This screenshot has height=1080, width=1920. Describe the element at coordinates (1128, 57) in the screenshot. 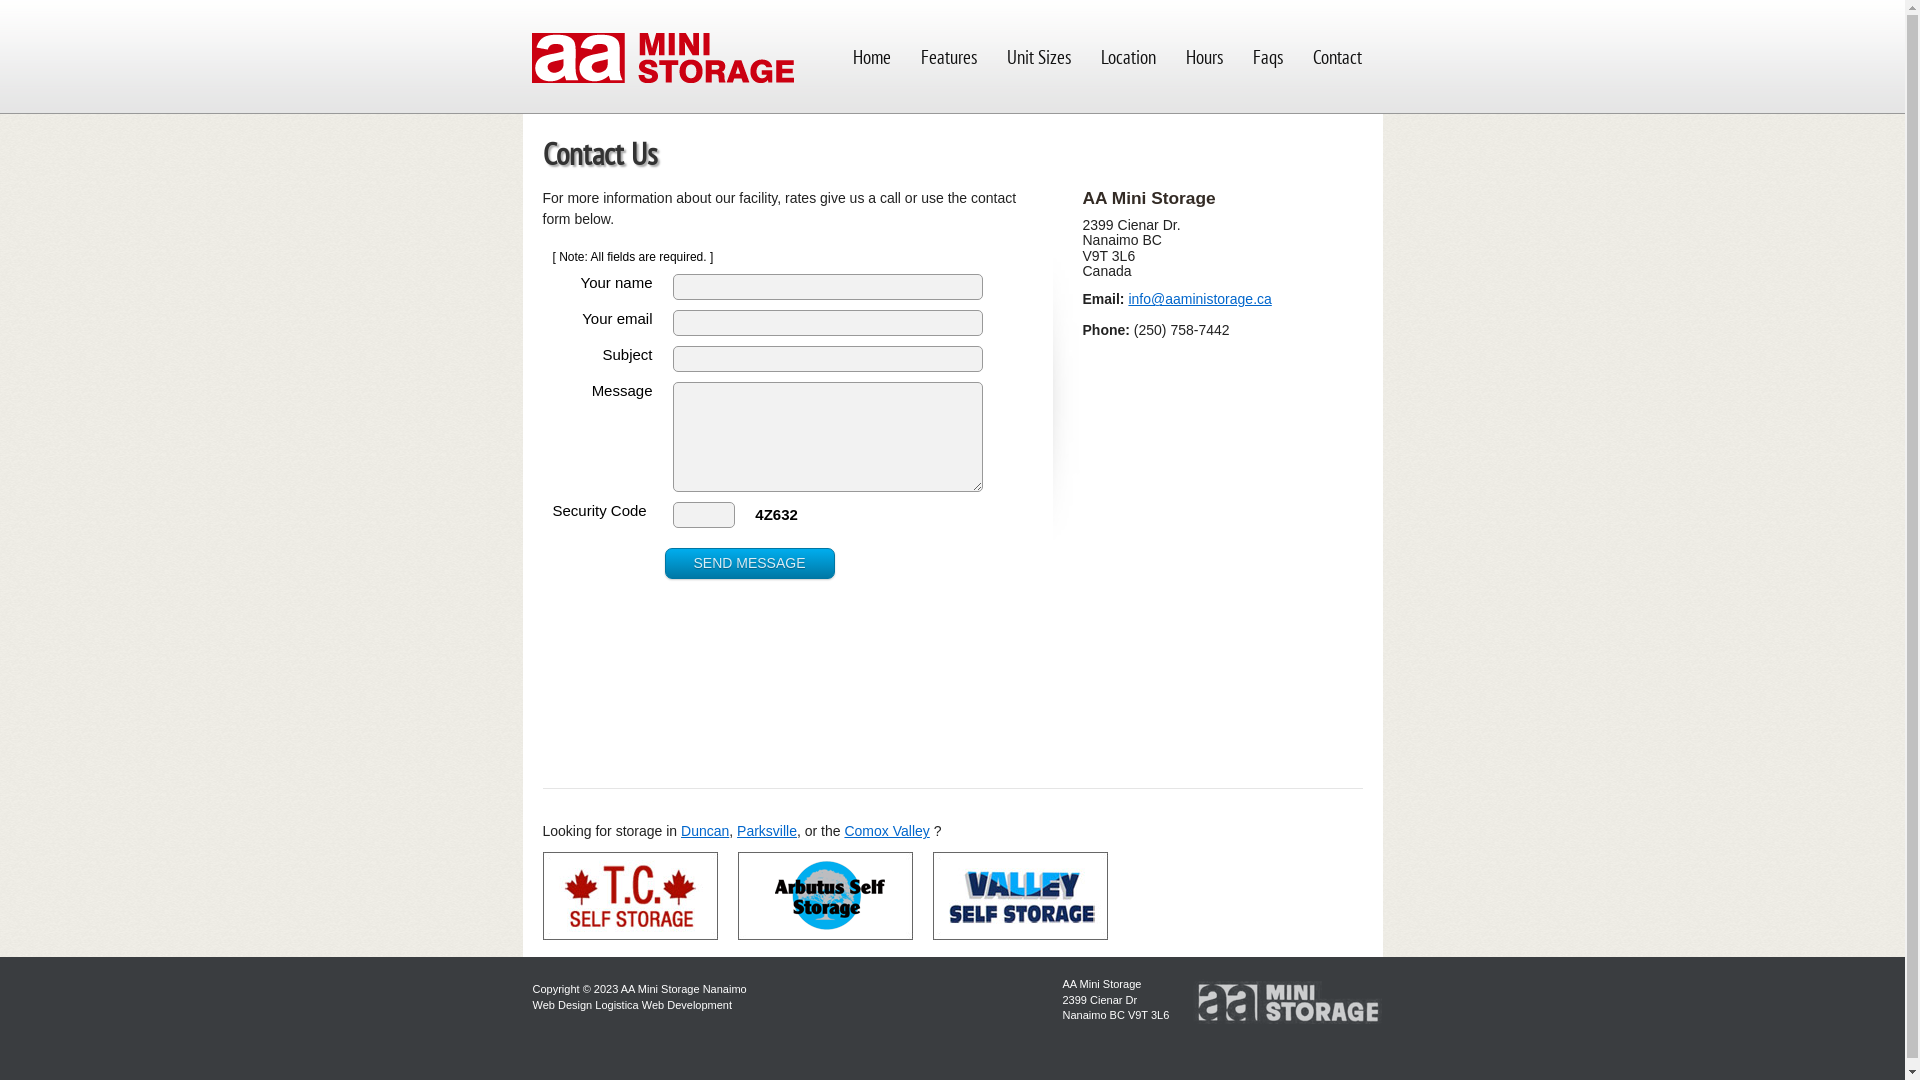

I see `Location` at that location.